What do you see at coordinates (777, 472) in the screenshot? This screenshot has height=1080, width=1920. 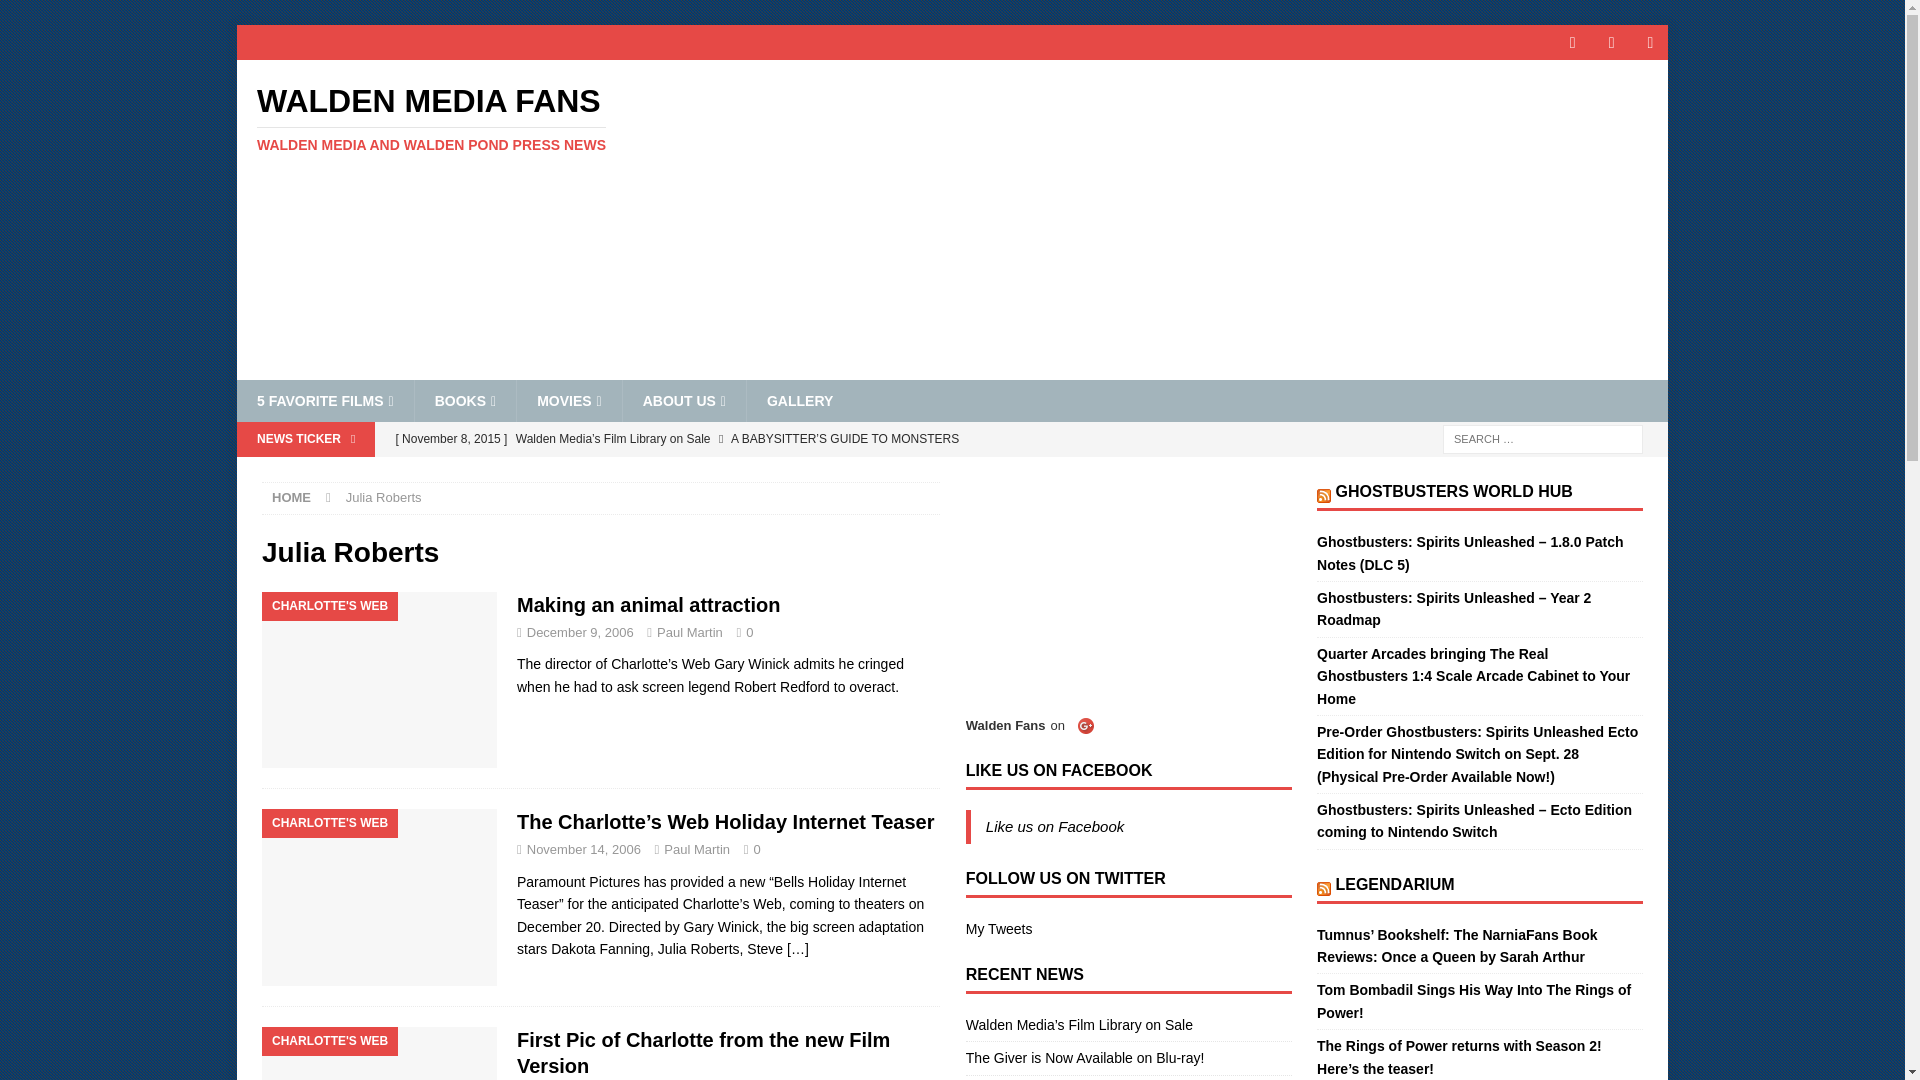 I see `The Giver is Now Available on Blu-ray!` at bounding box center [777, 472].